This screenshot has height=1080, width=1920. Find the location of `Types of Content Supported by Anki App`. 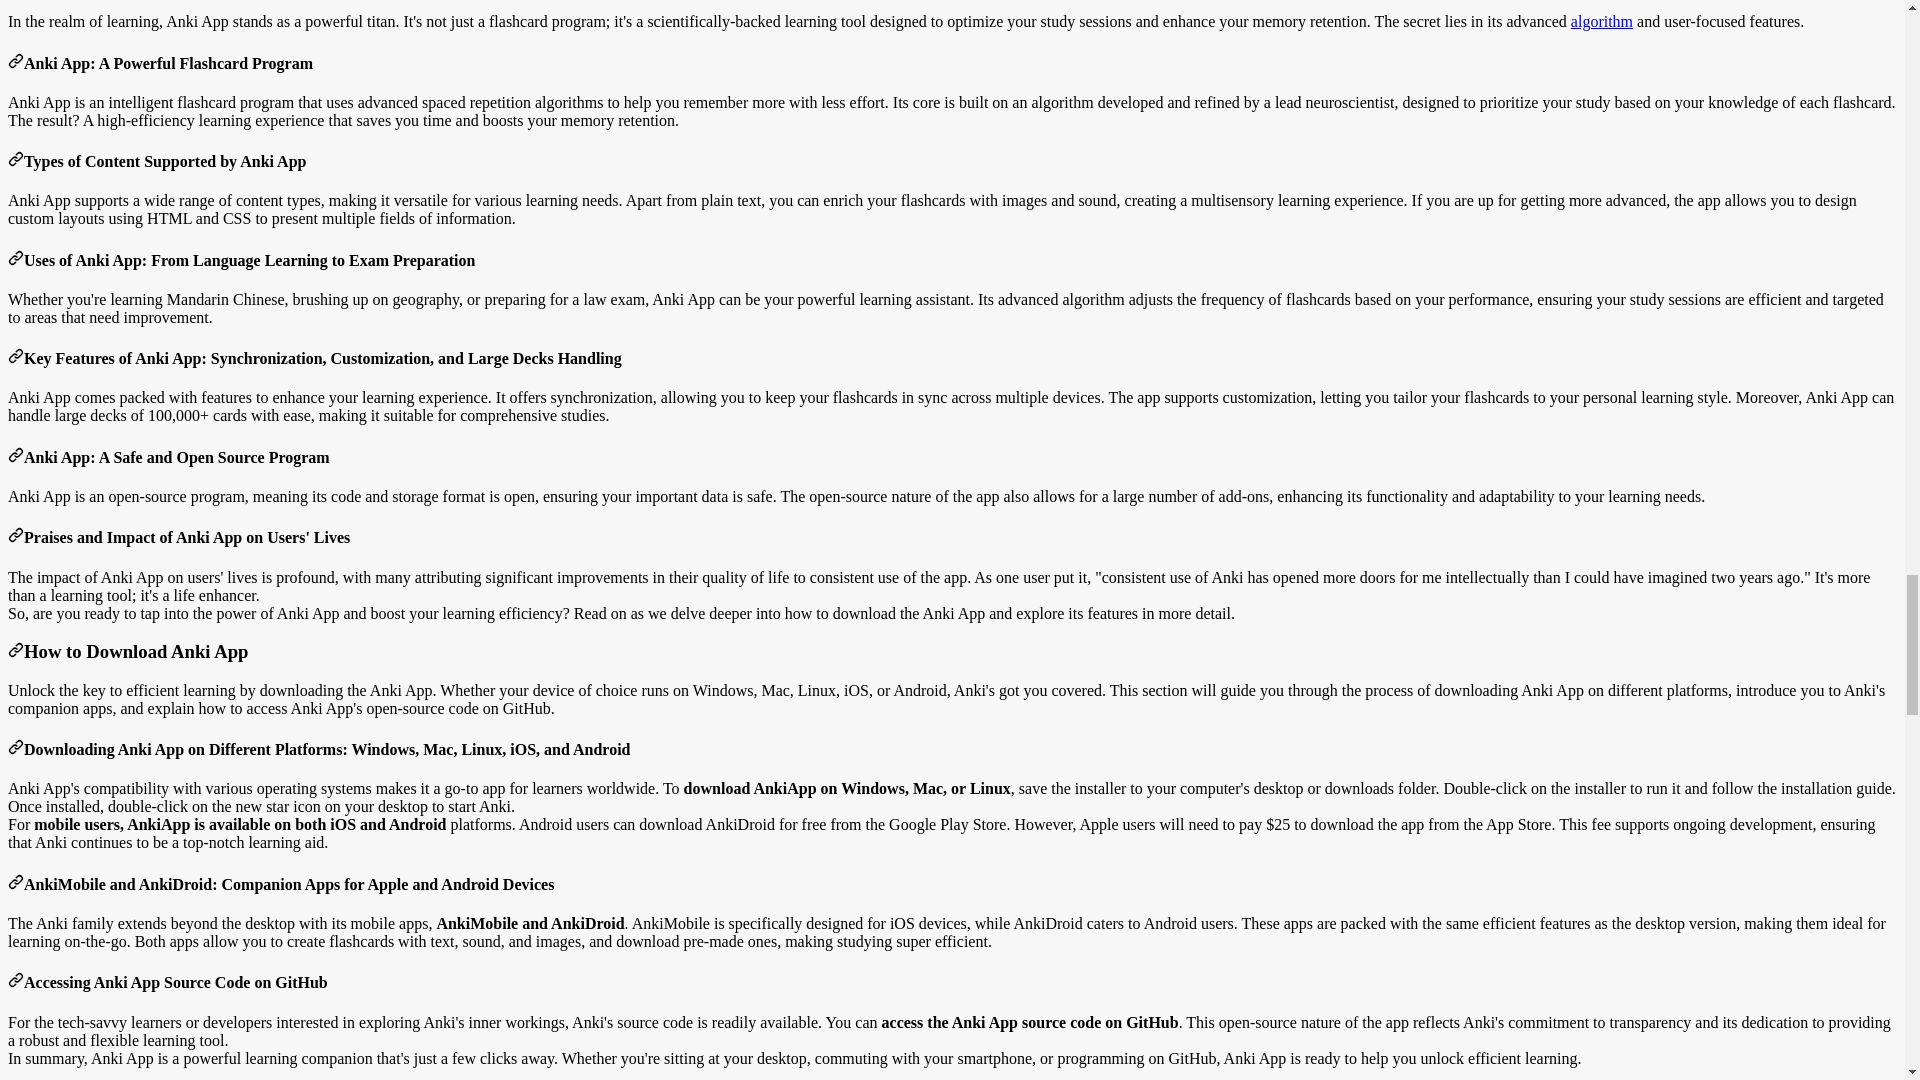

Types of Content Supported by Anki App is located at coordinates (15, 161).